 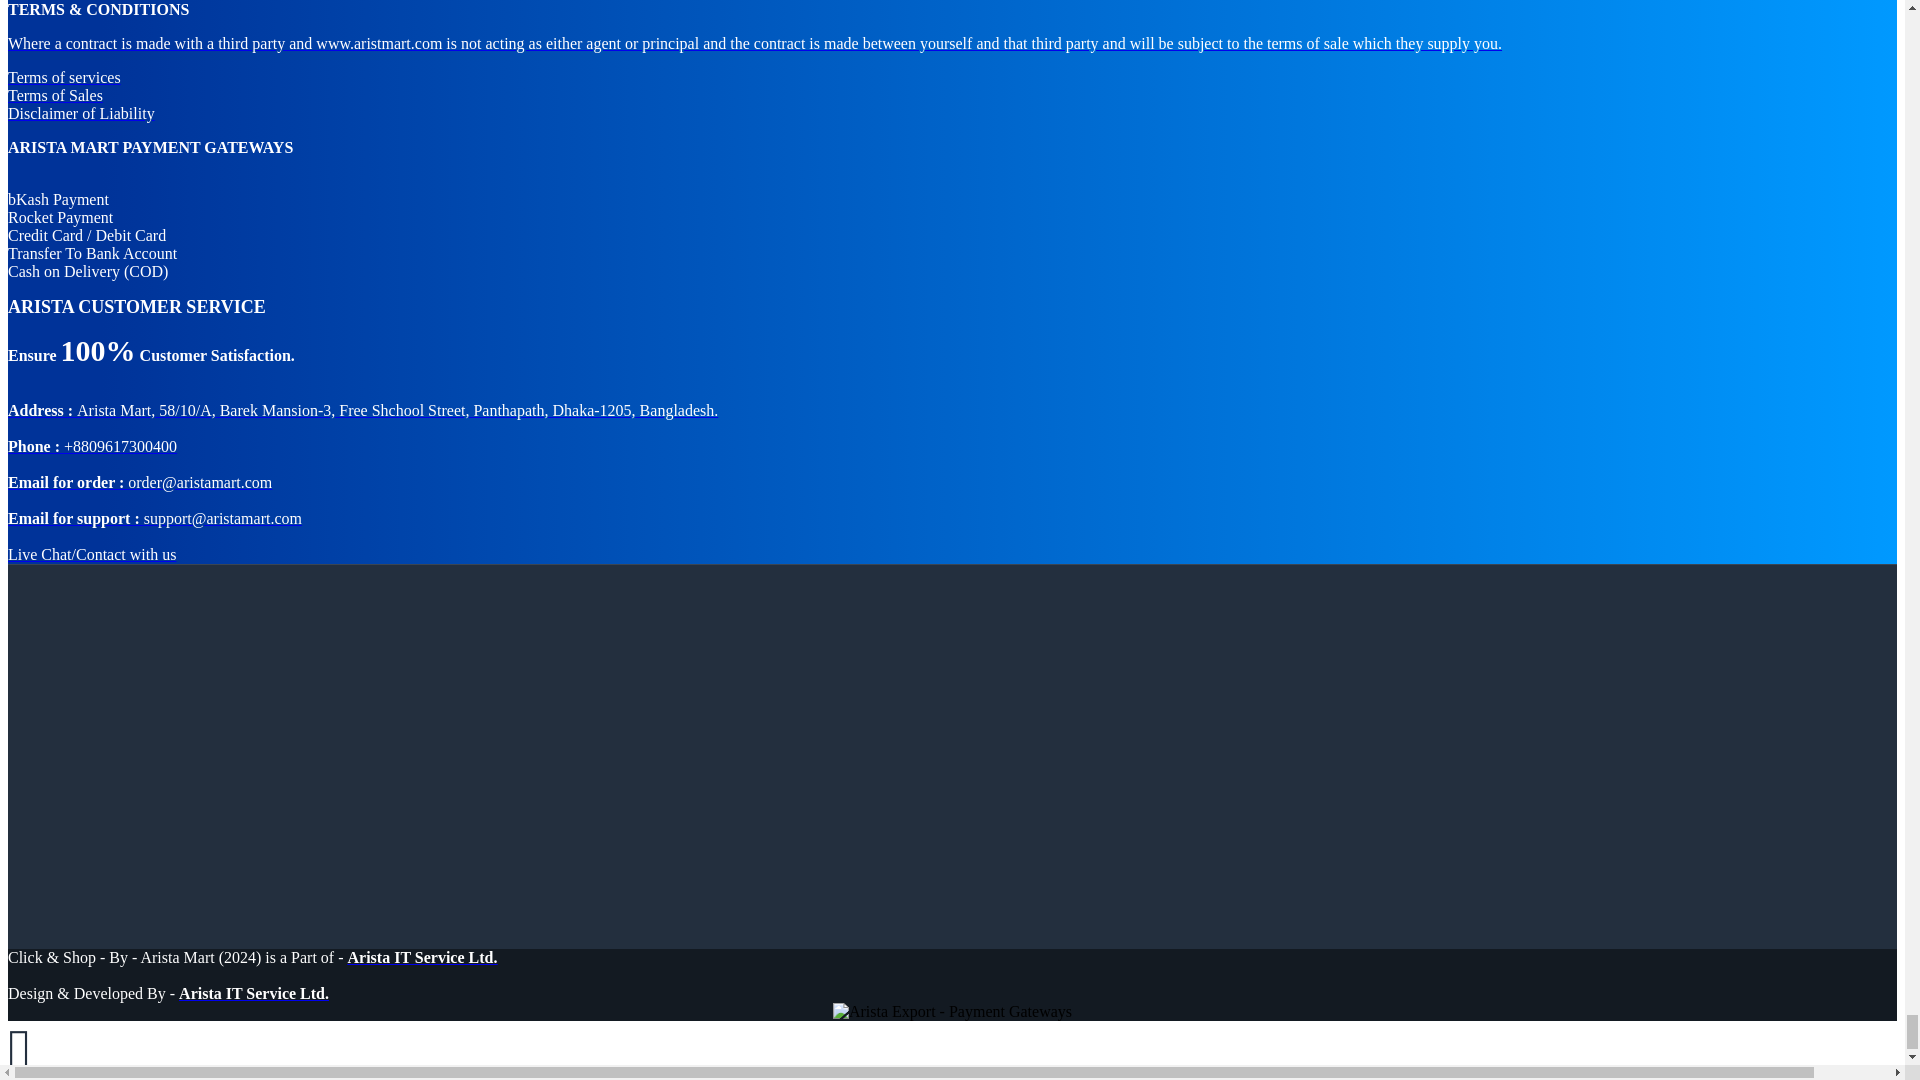 What do you see at coordinates (422, 957) in the screenshot?
I see `Arista Mart` at bounding box center [422, 957].